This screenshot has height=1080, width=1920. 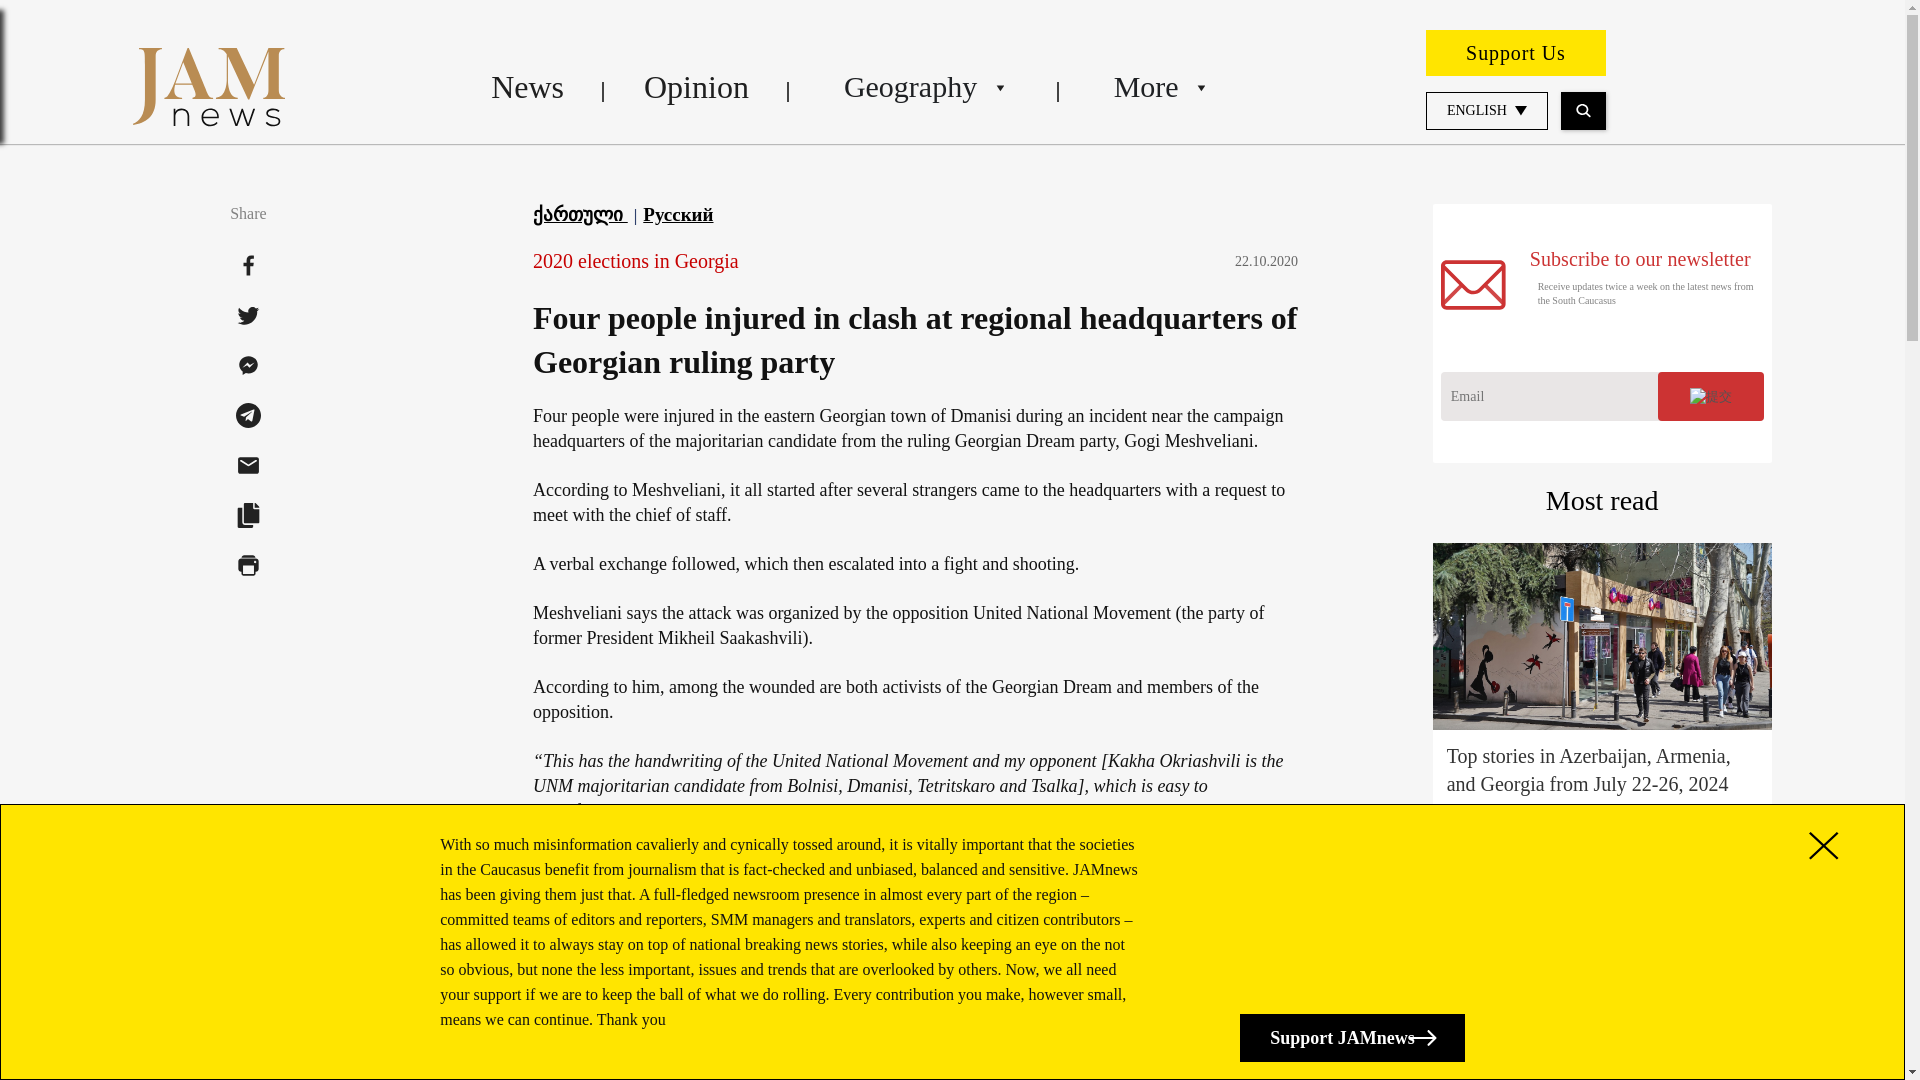 What do you see at coordinates (528, 86) in the screenshot?
I see `News` at bounding box center [528, 86].